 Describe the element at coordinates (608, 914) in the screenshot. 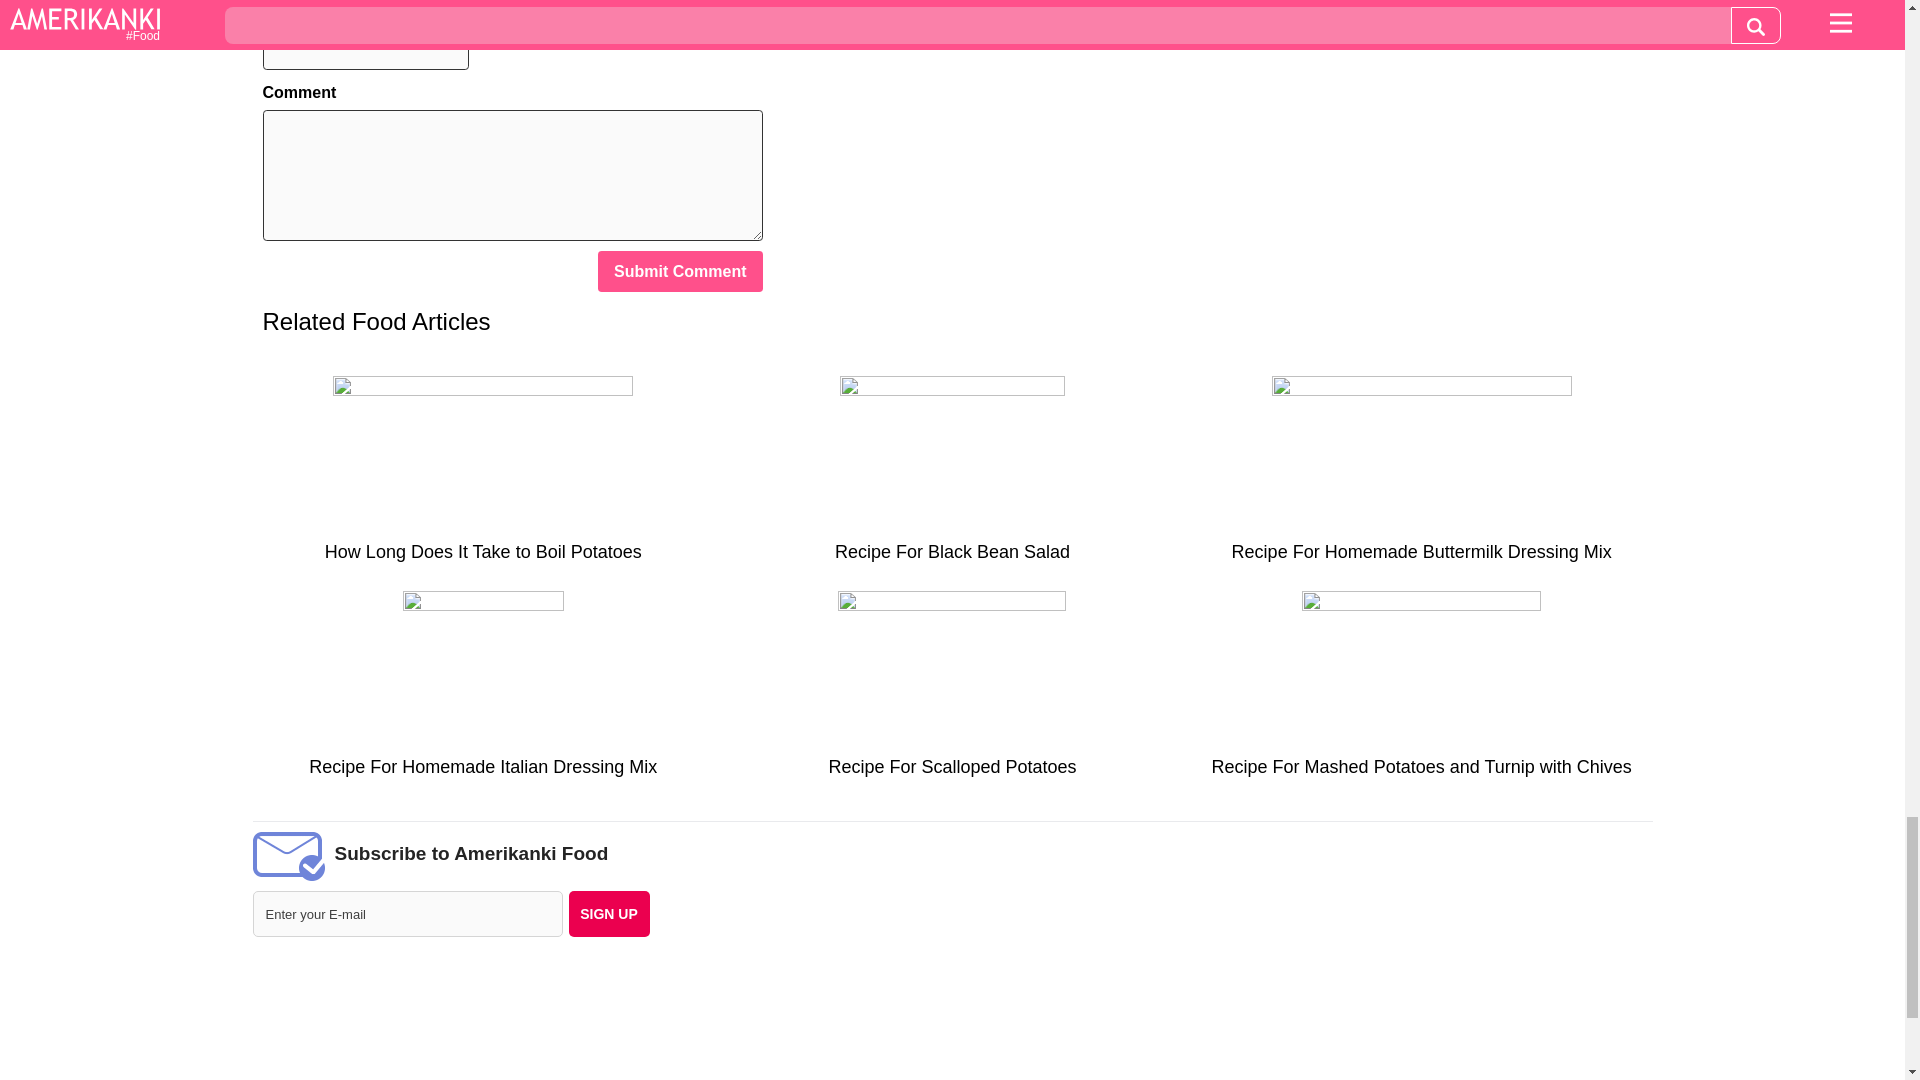

I see `SIGN UP` at that location.